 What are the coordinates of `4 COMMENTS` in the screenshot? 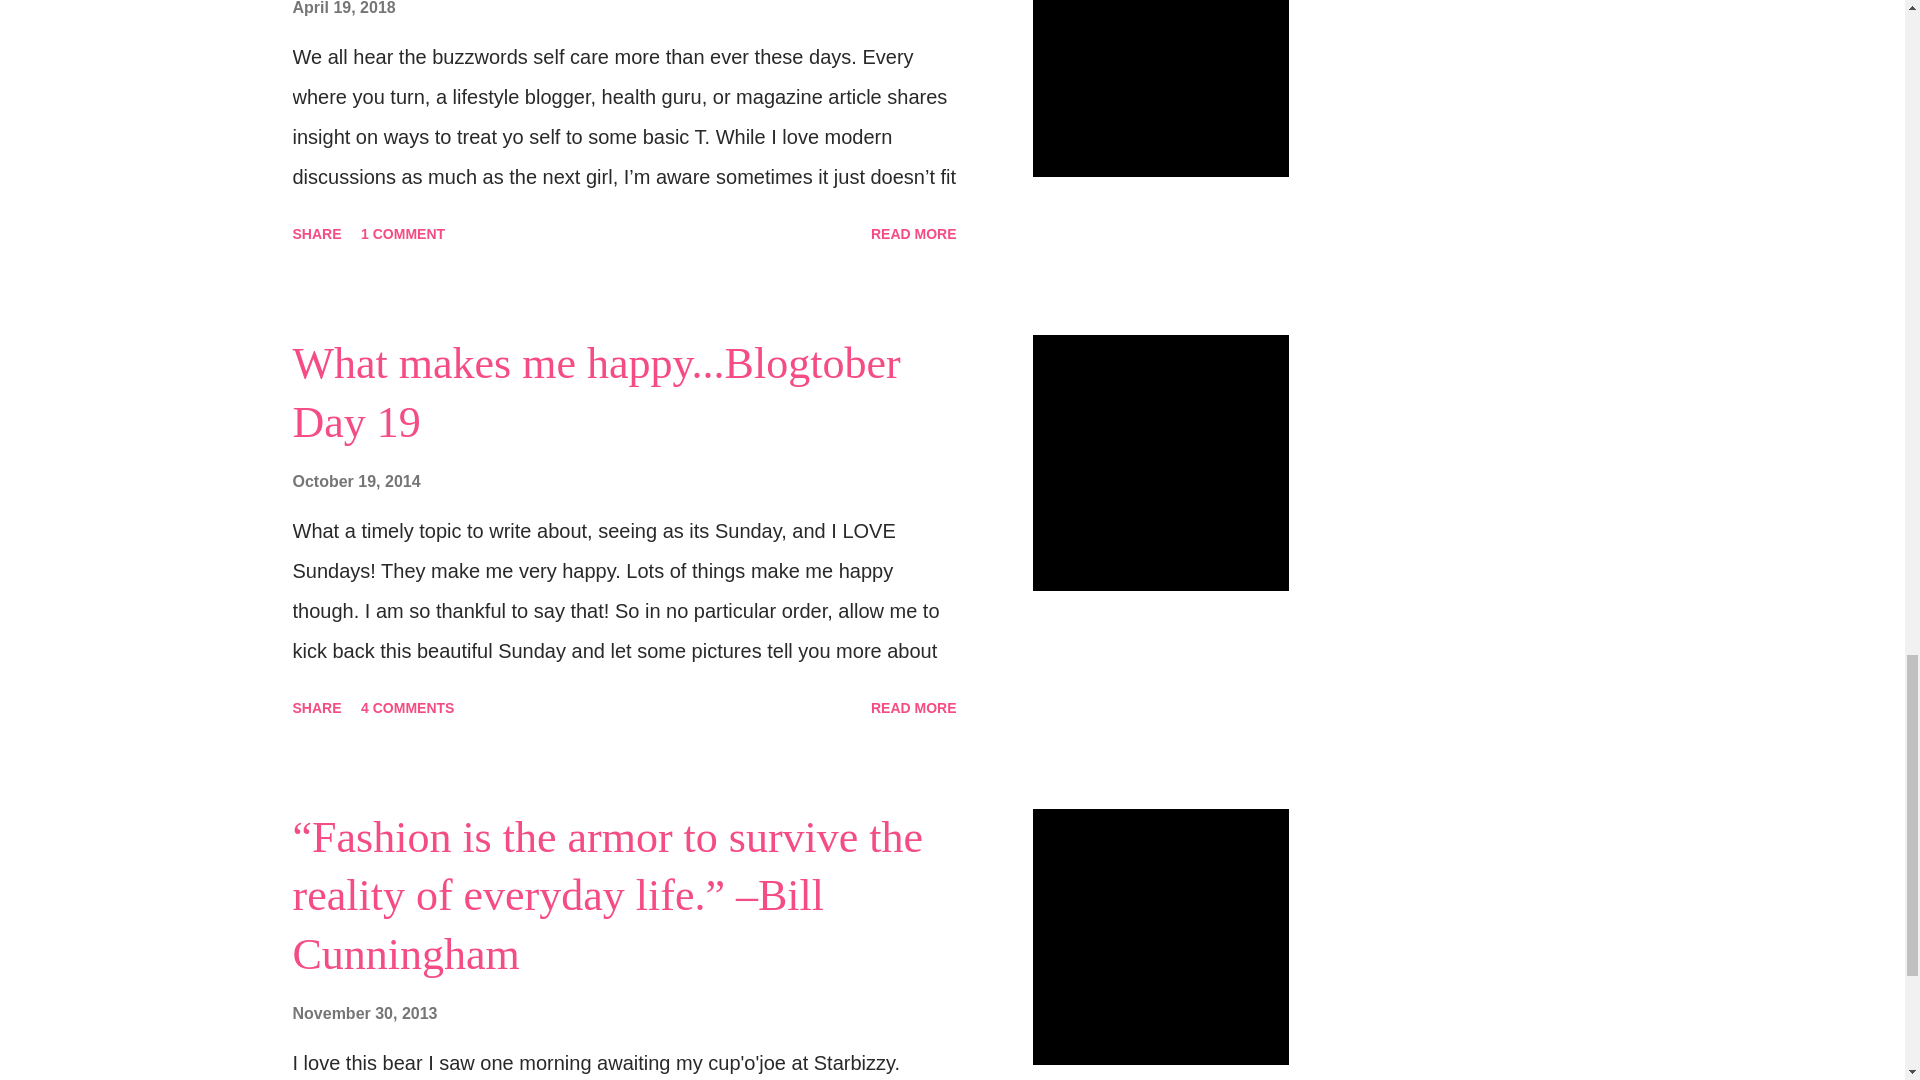 It's located at (408, 708).